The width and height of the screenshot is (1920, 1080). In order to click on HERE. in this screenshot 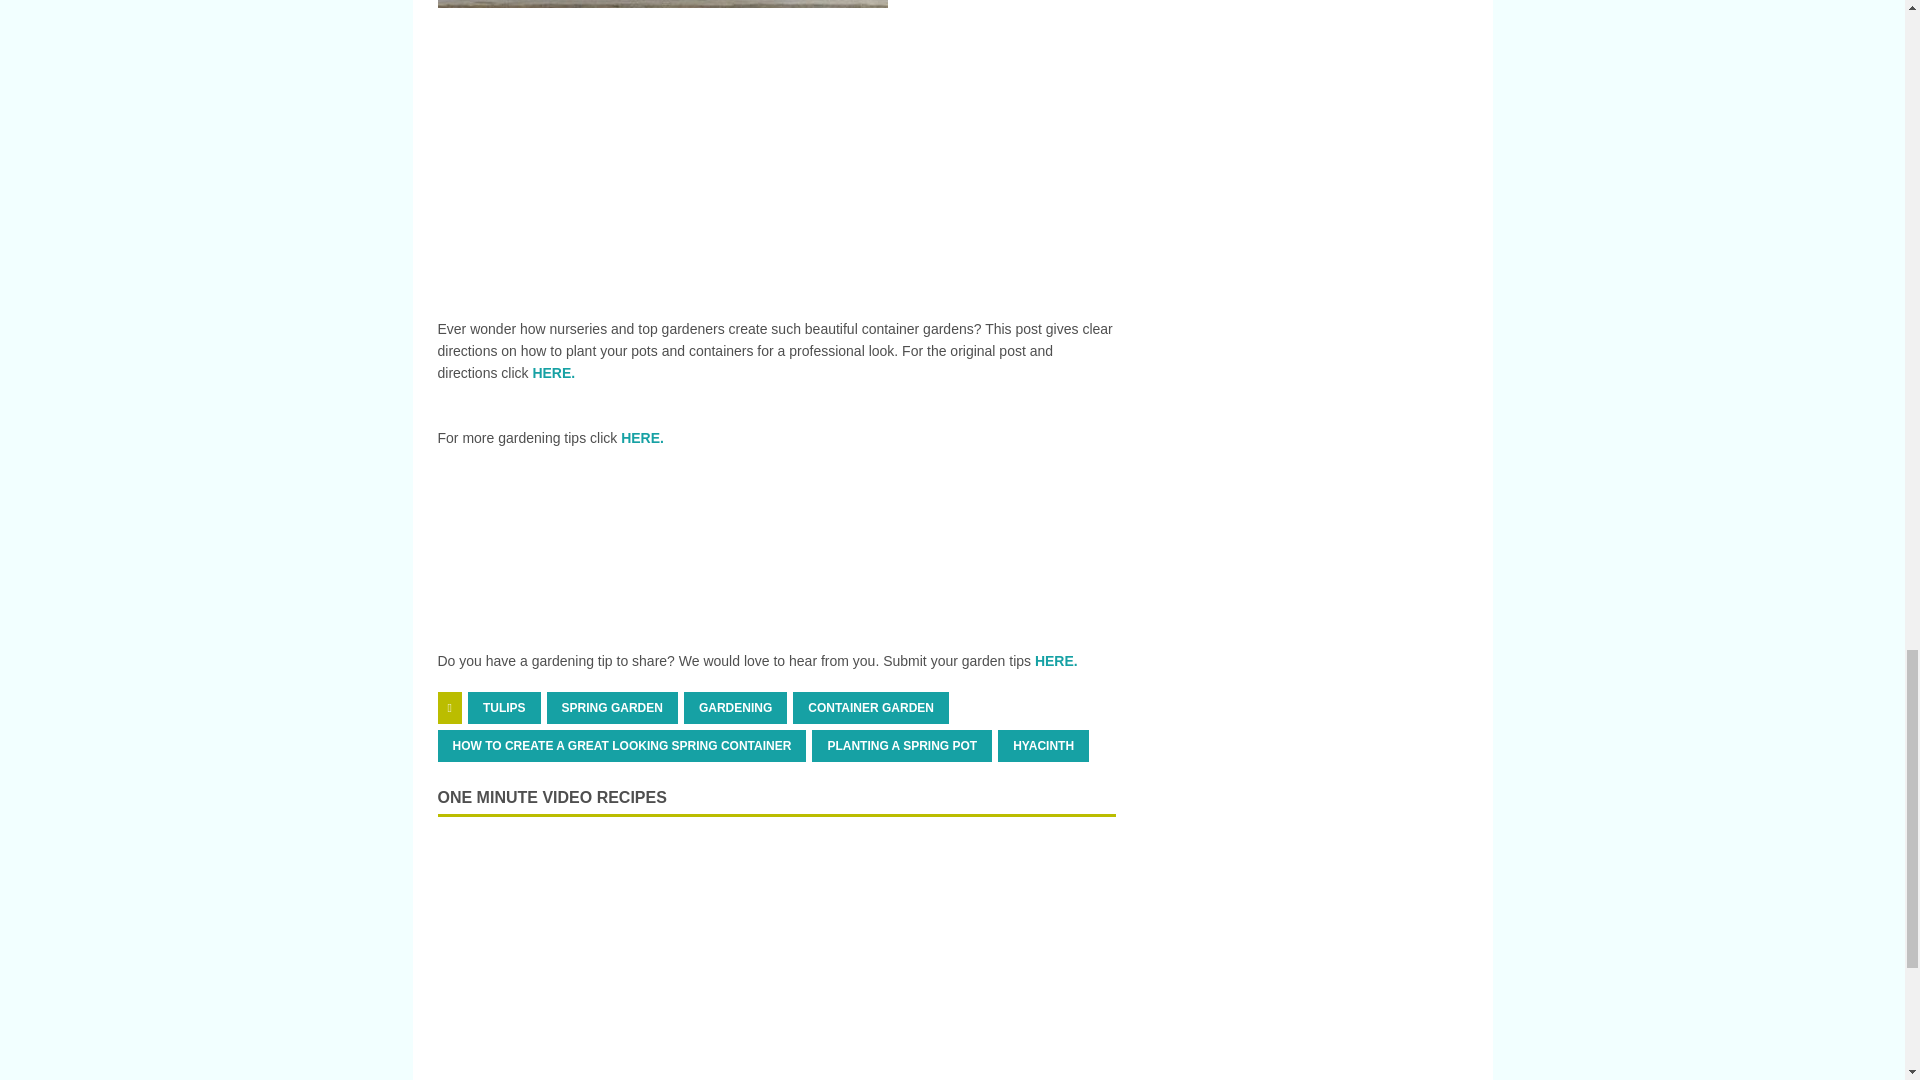, I will do `click(642, 438)`.